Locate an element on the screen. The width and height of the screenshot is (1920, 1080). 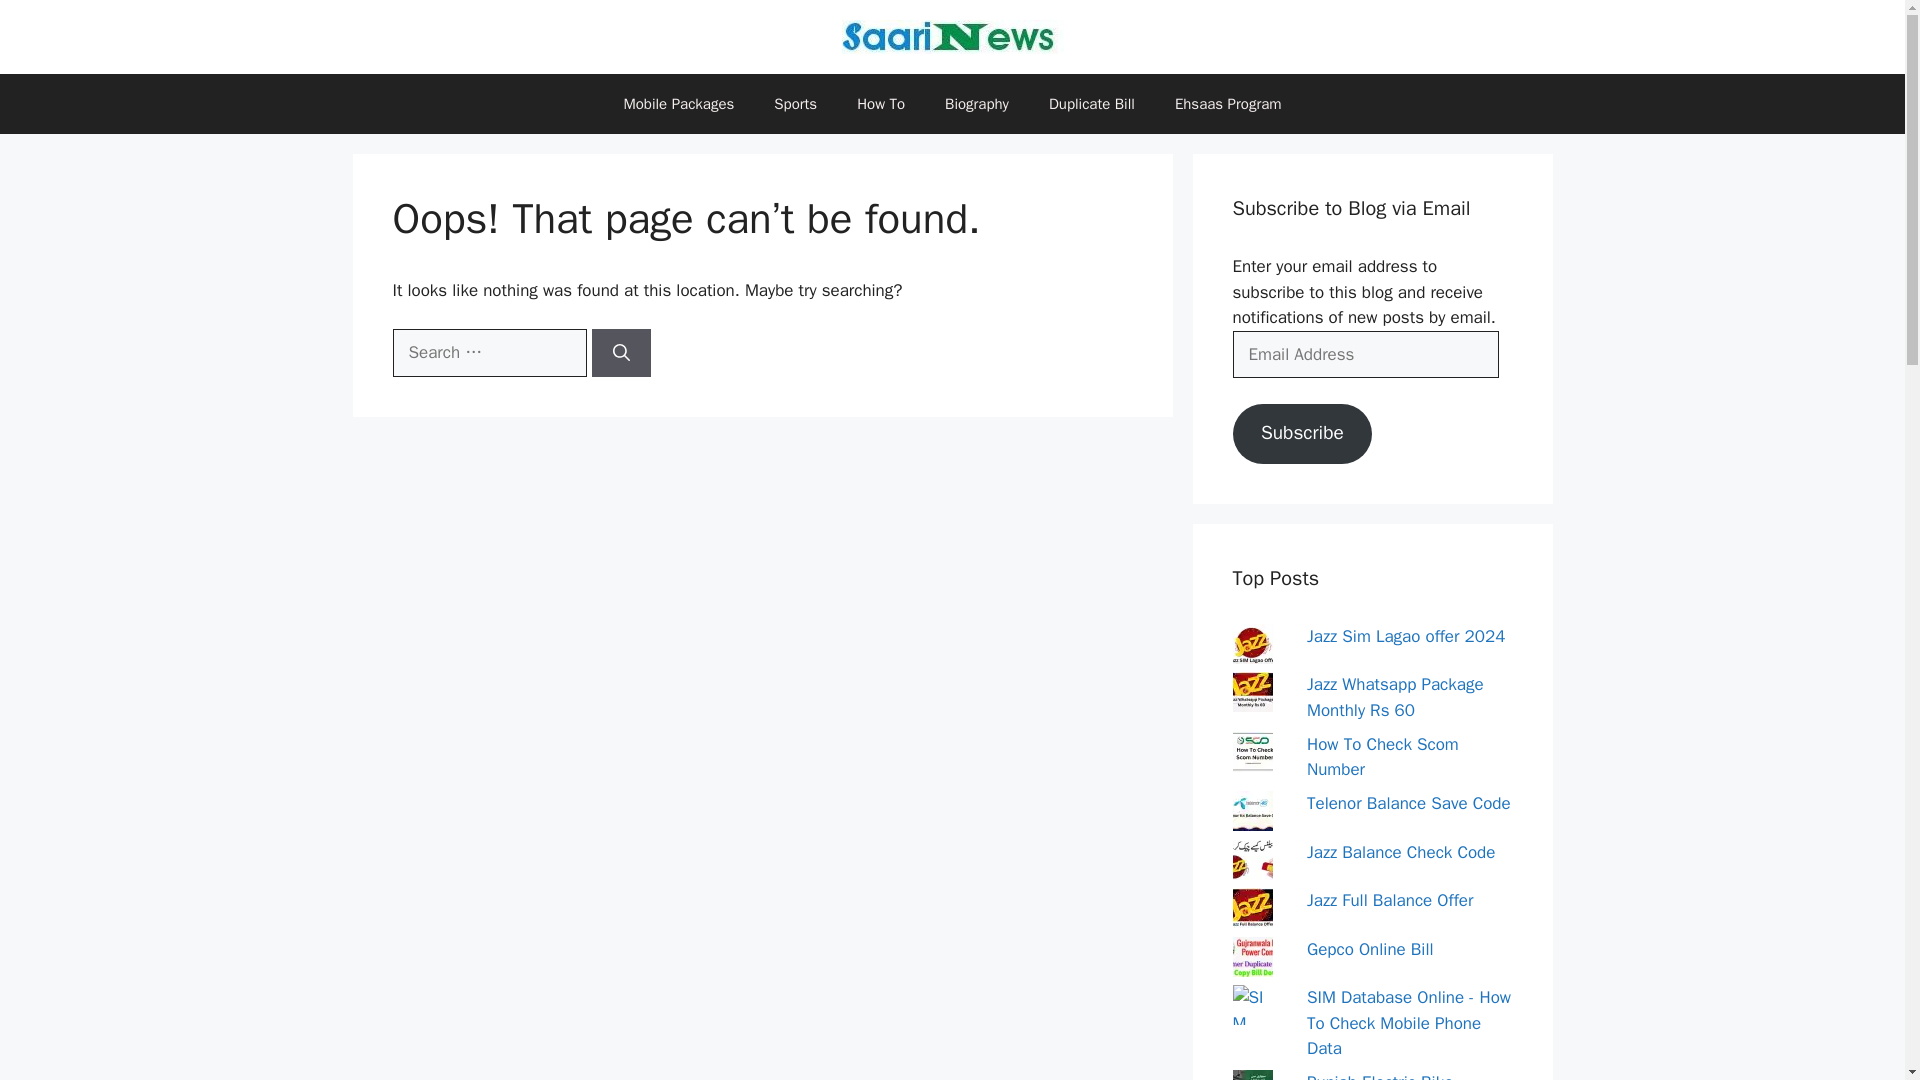
Duplicate Bill is located at coordinates (1092, 104).